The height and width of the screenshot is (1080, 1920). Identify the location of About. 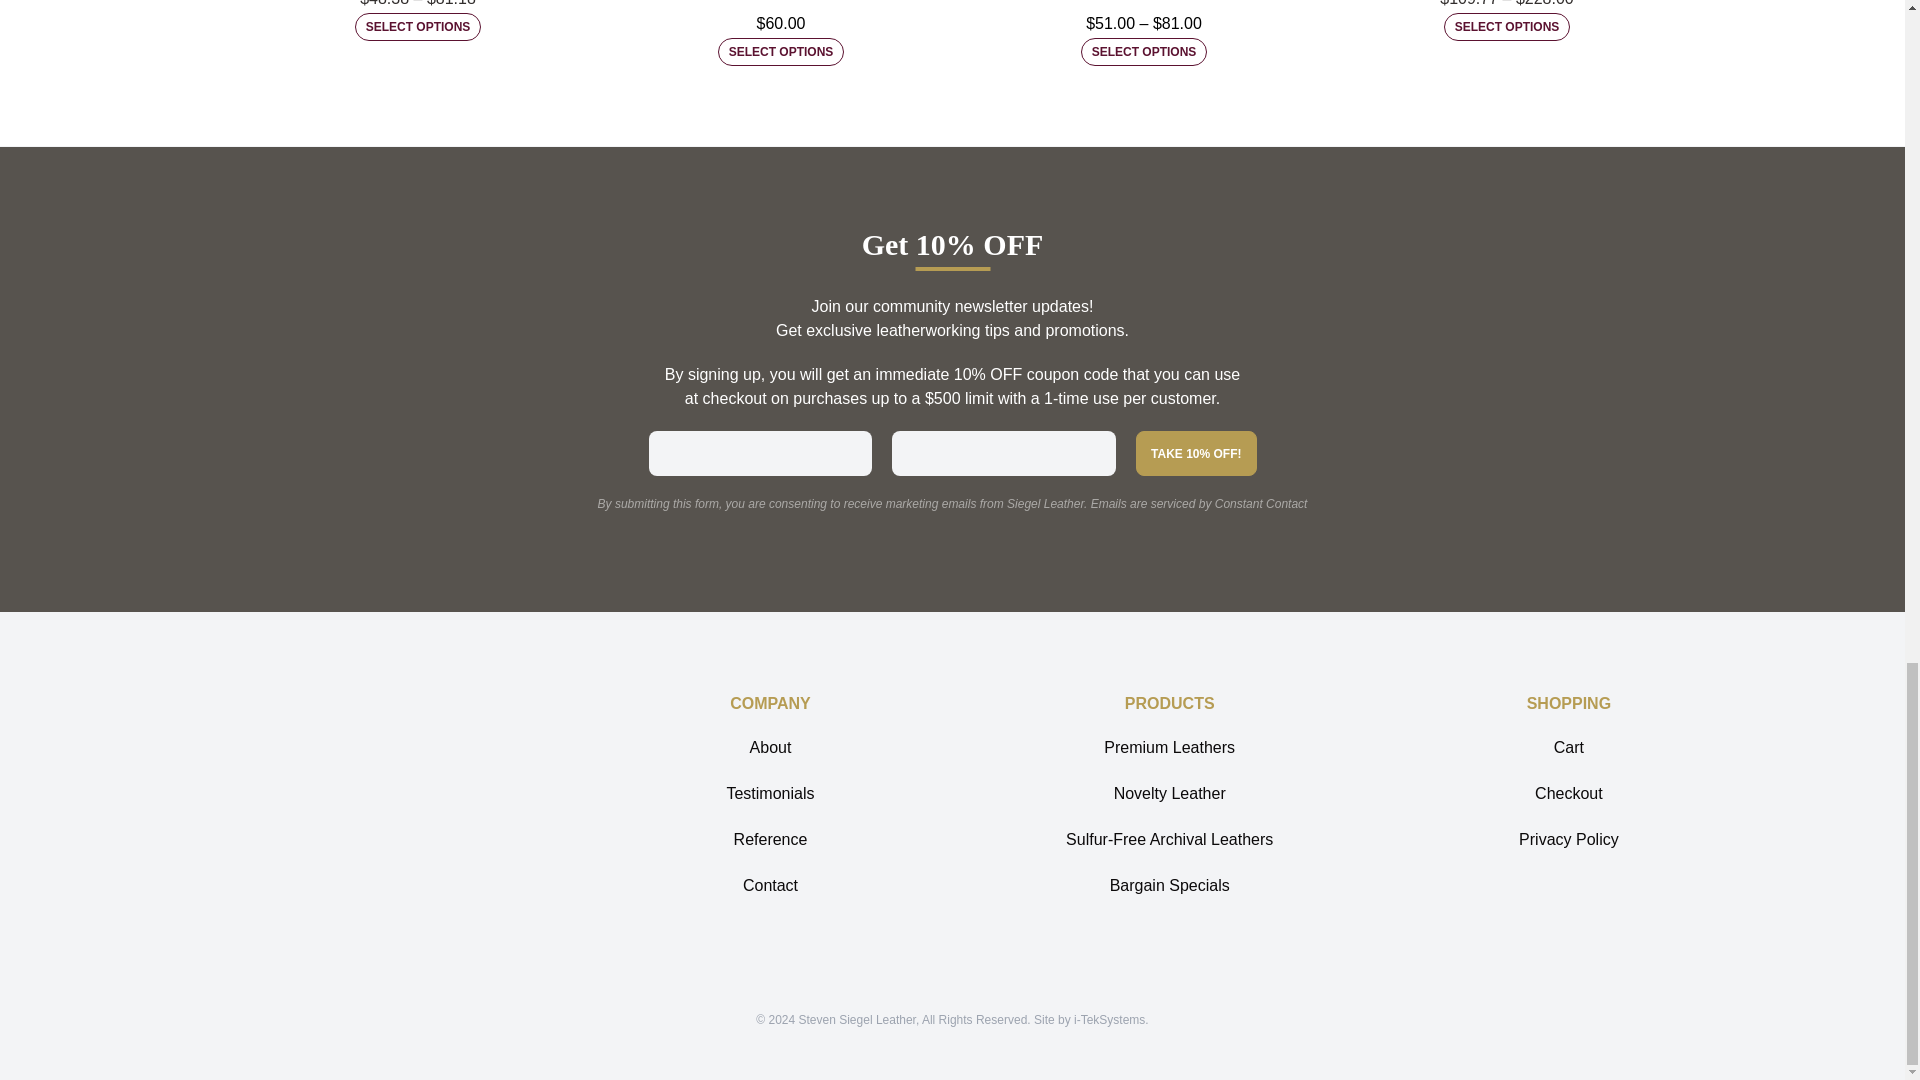
(770, 748).